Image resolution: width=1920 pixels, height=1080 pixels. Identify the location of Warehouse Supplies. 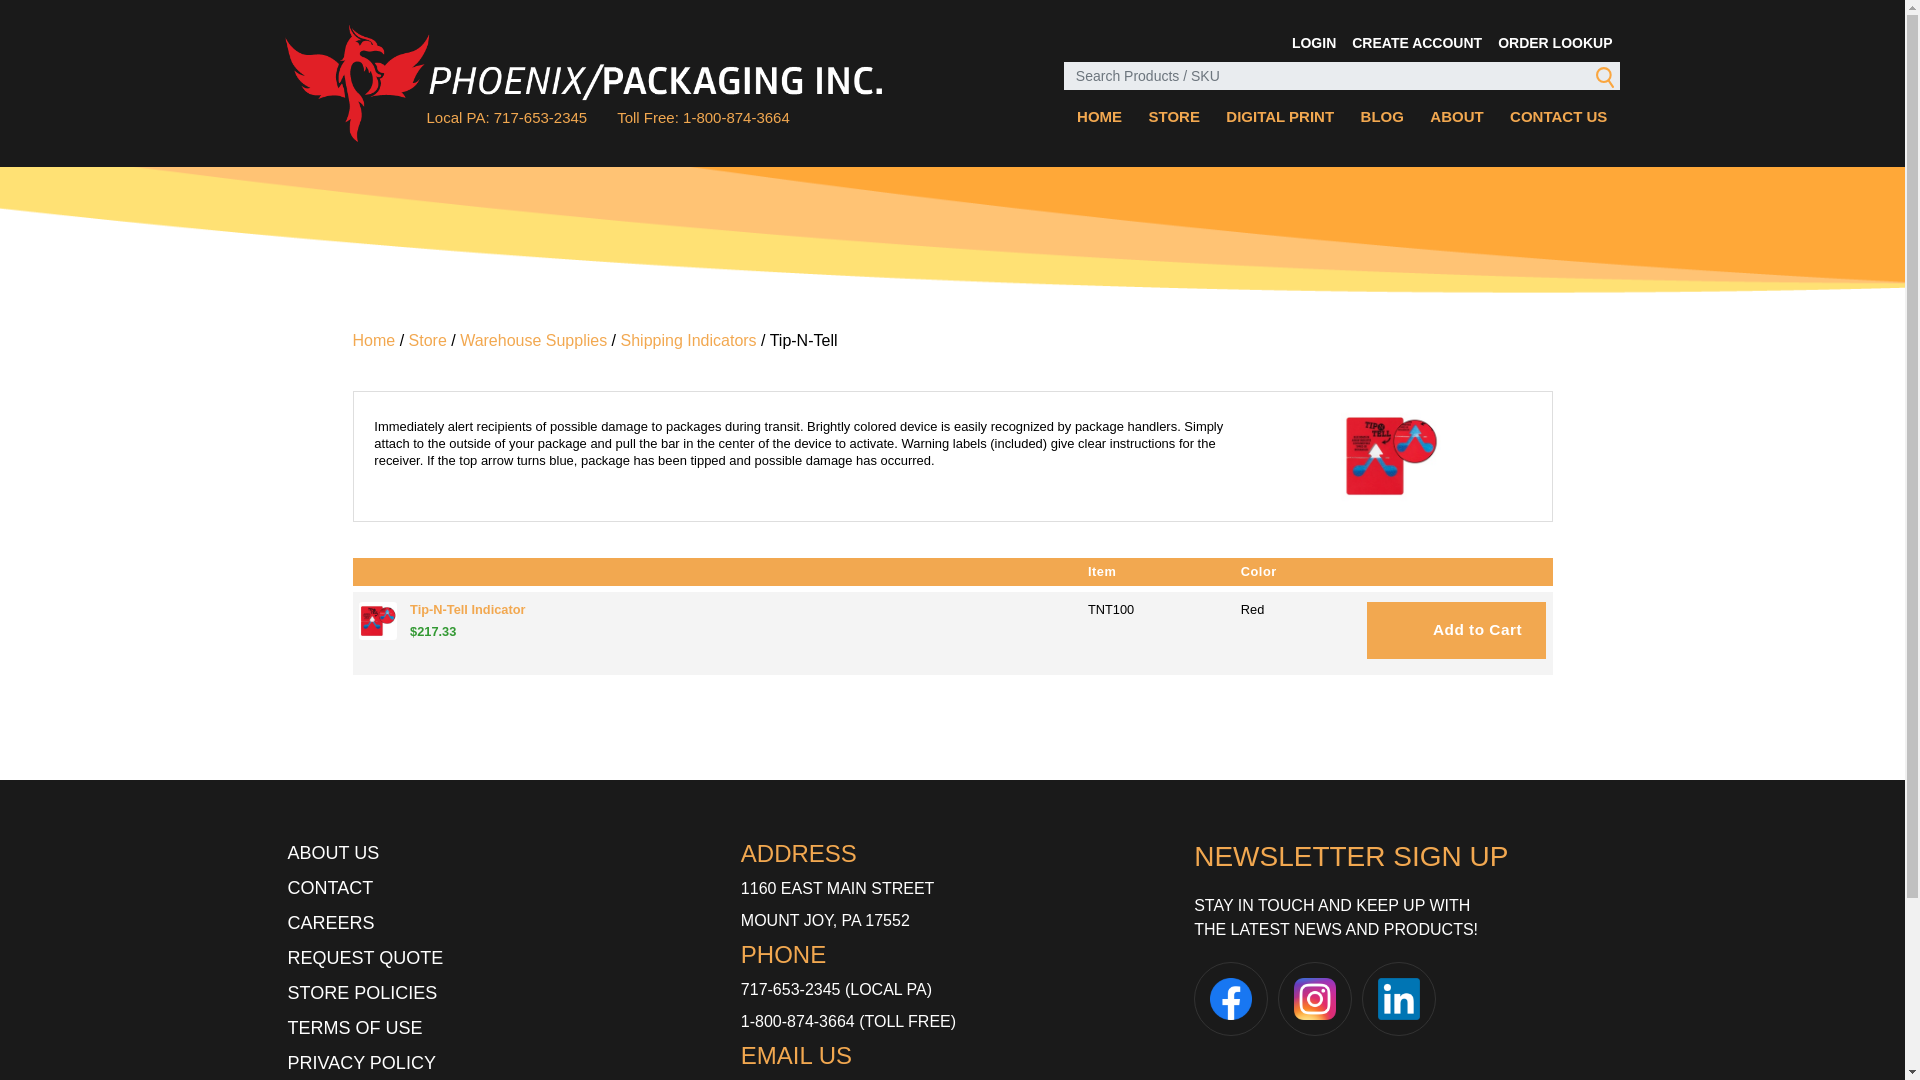
(533, 340).